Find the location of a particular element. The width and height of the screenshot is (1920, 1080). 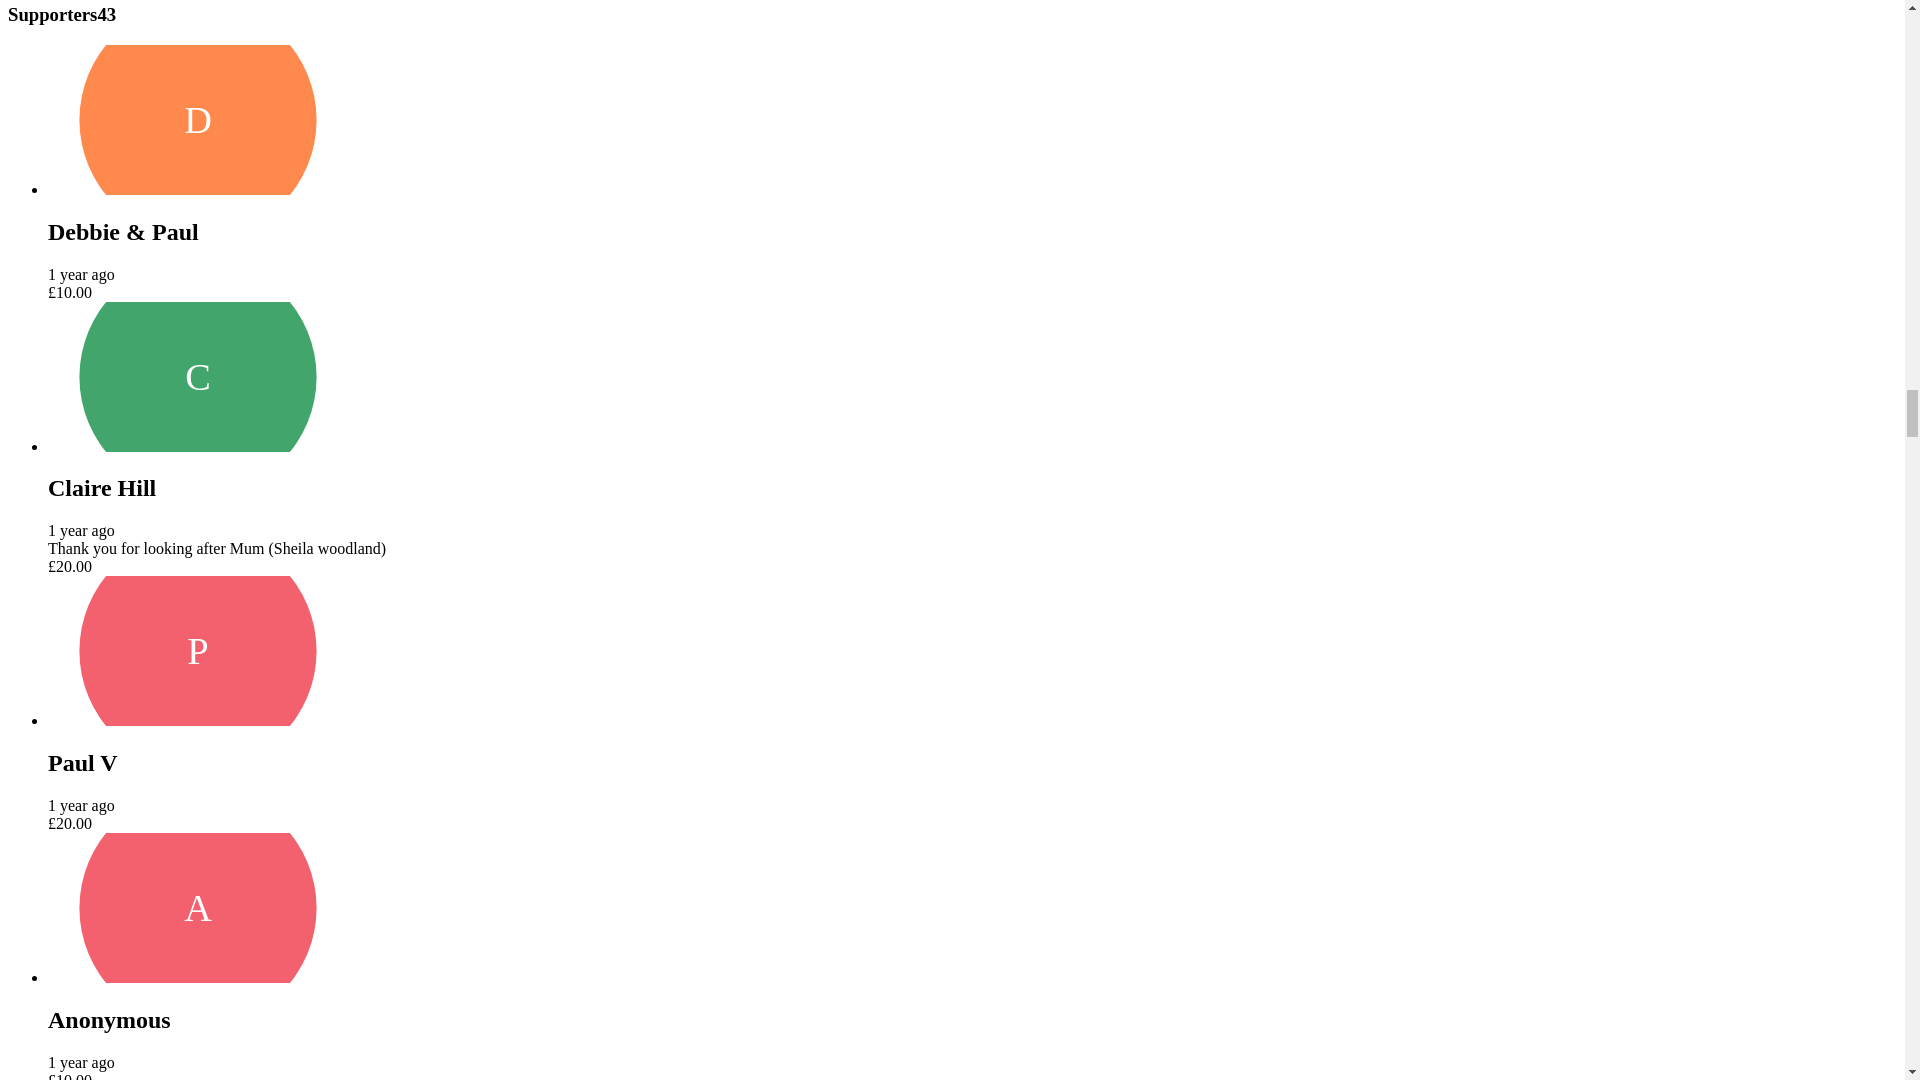

D is located at coordinates (198, 120).